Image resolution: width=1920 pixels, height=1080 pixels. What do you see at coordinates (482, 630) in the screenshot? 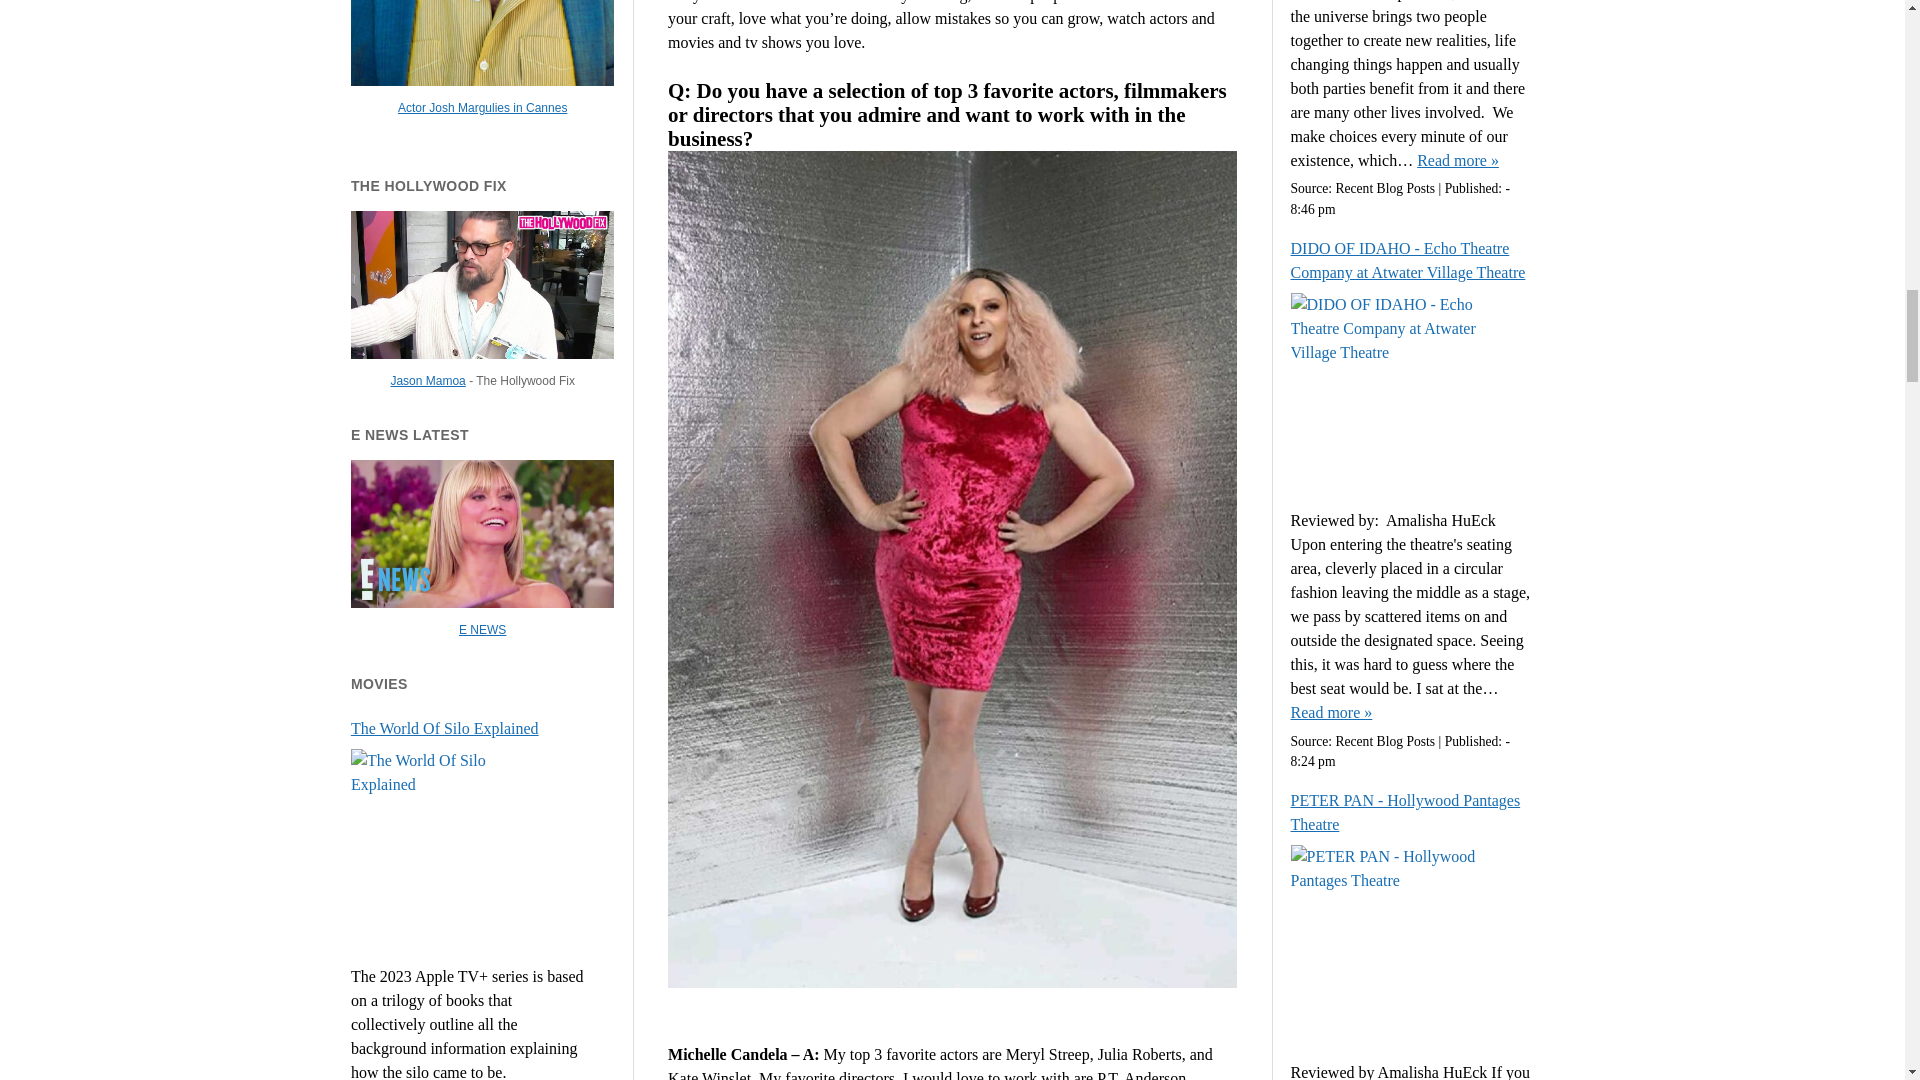
I see `E NEWS` at bounding box center [482, 630].